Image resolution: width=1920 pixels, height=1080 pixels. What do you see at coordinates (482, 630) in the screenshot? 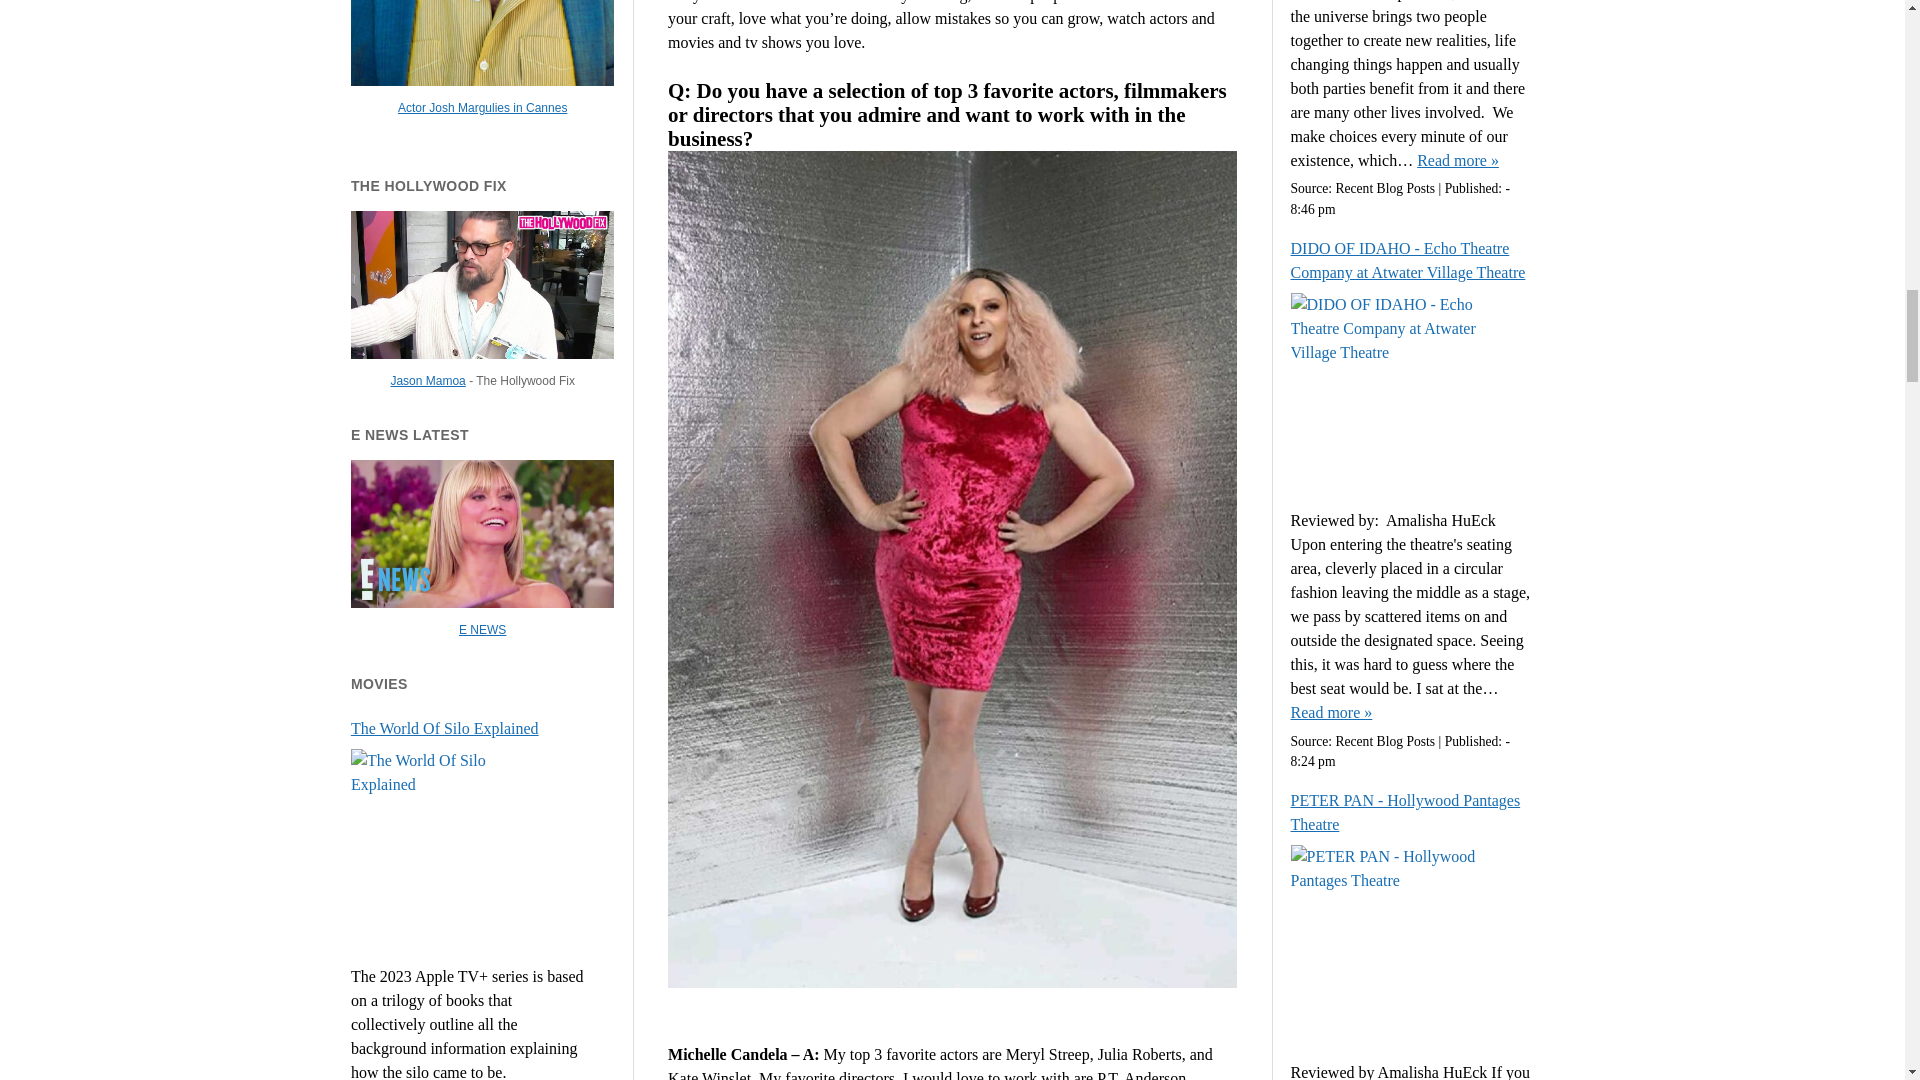
I see `E NEWS` at bounding box center [482, 630].